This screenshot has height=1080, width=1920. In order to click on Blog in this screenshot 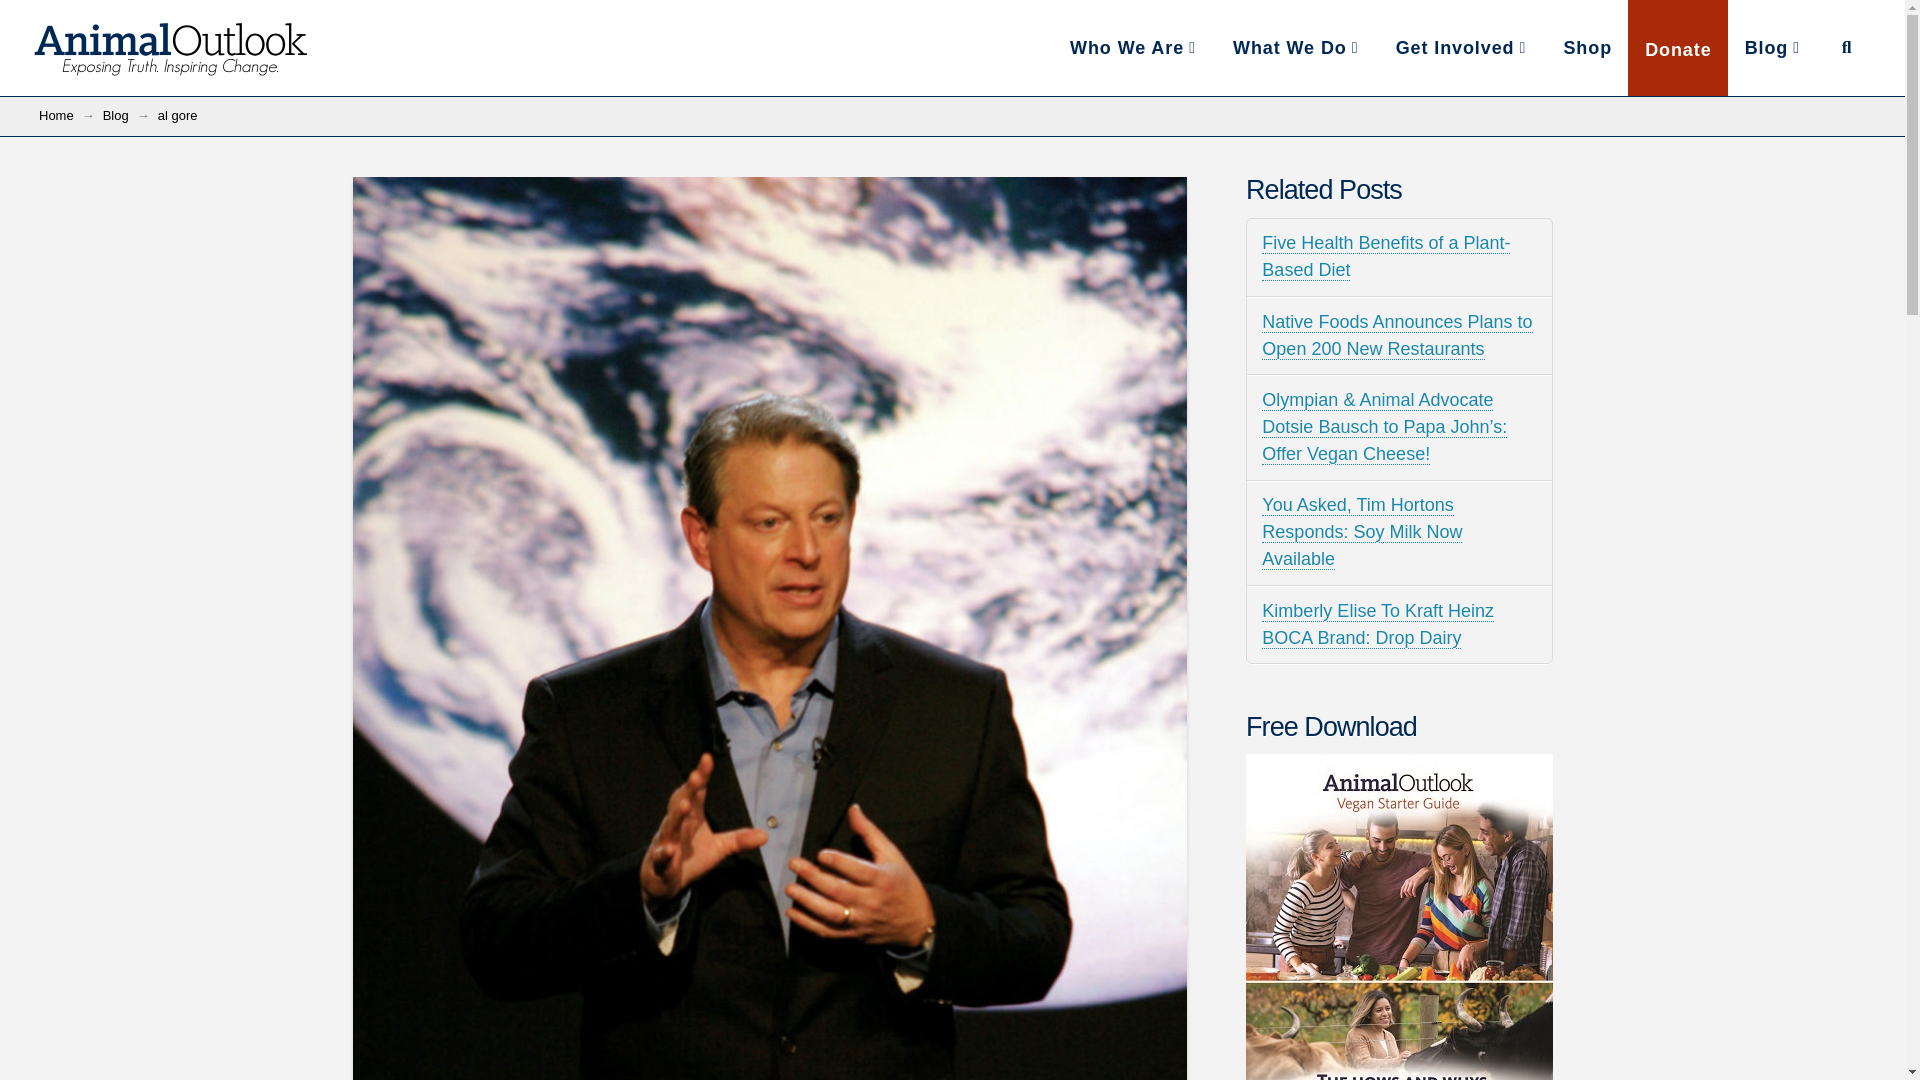, I will do `click(1462, 48)`.